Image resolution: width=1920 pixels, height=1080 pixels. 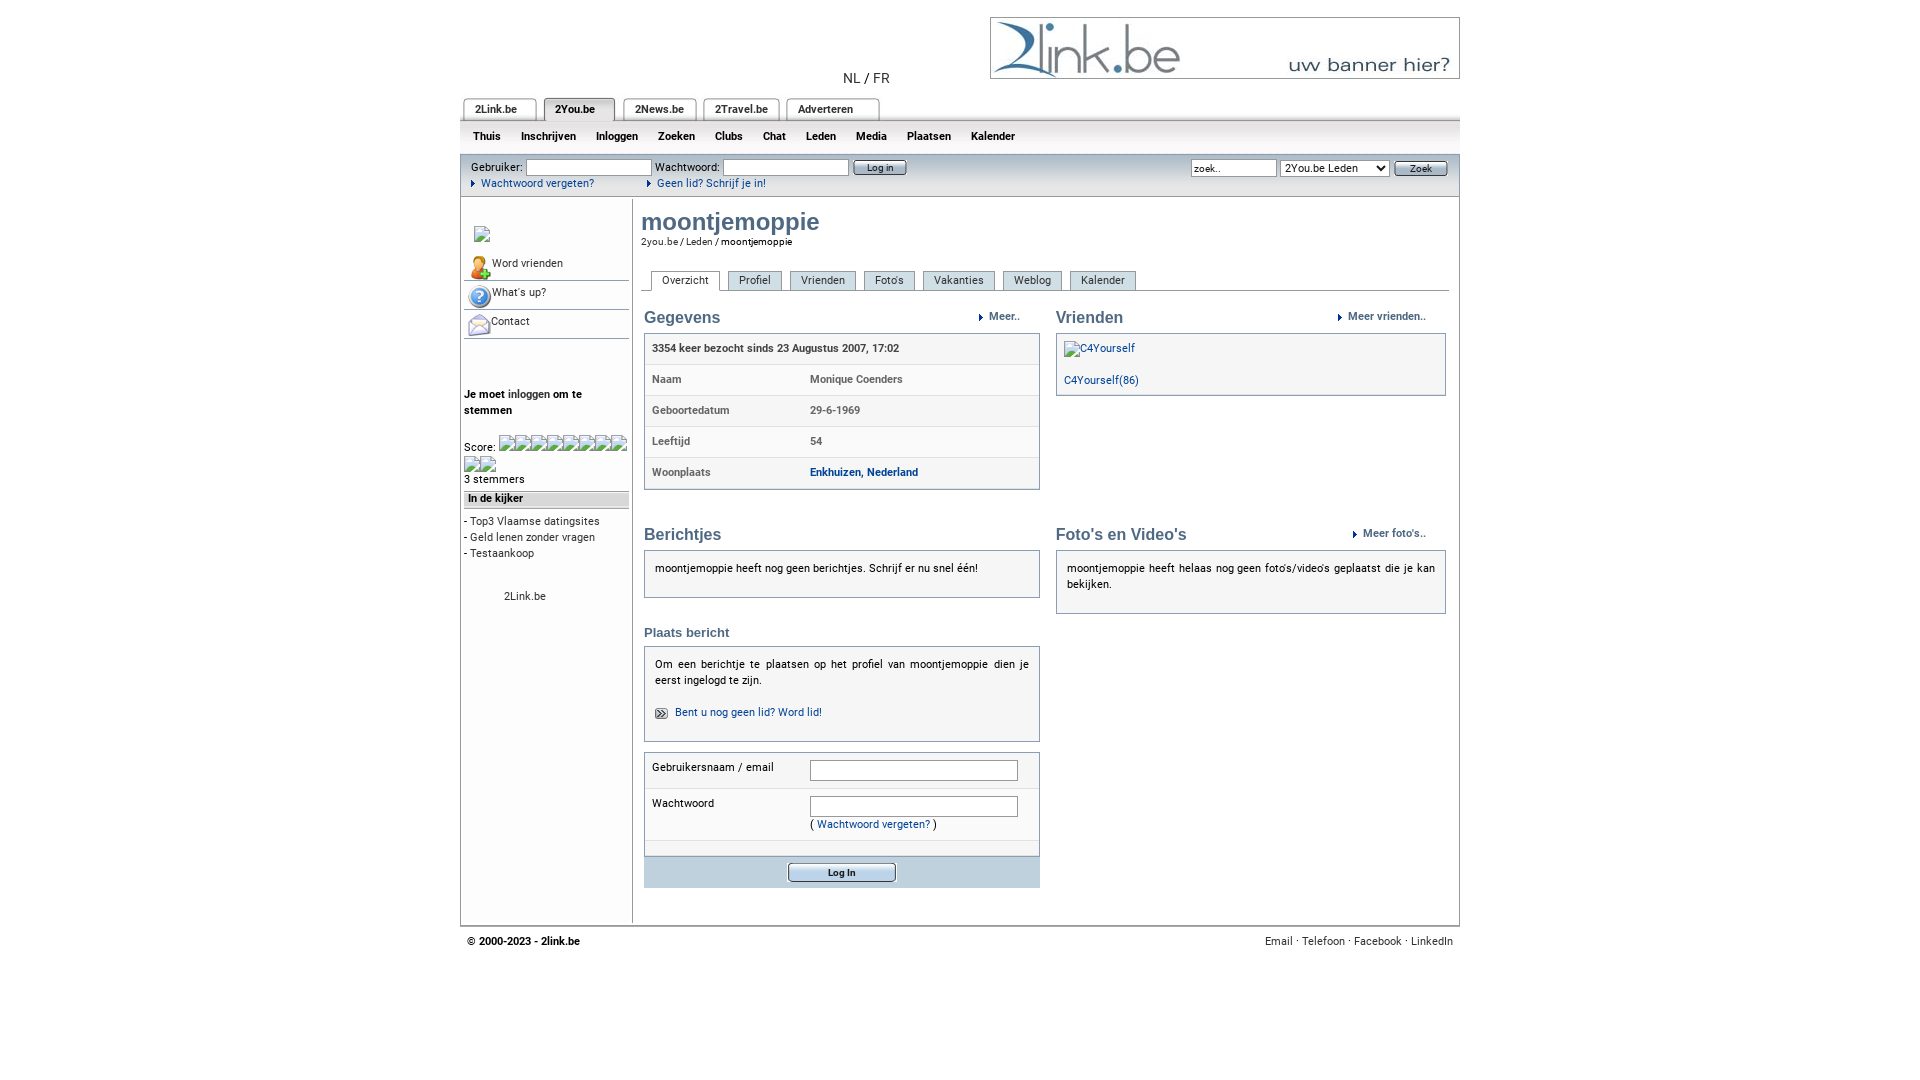 I want to click on Geld lenen zonder vragen, so click(x=532, y=538).